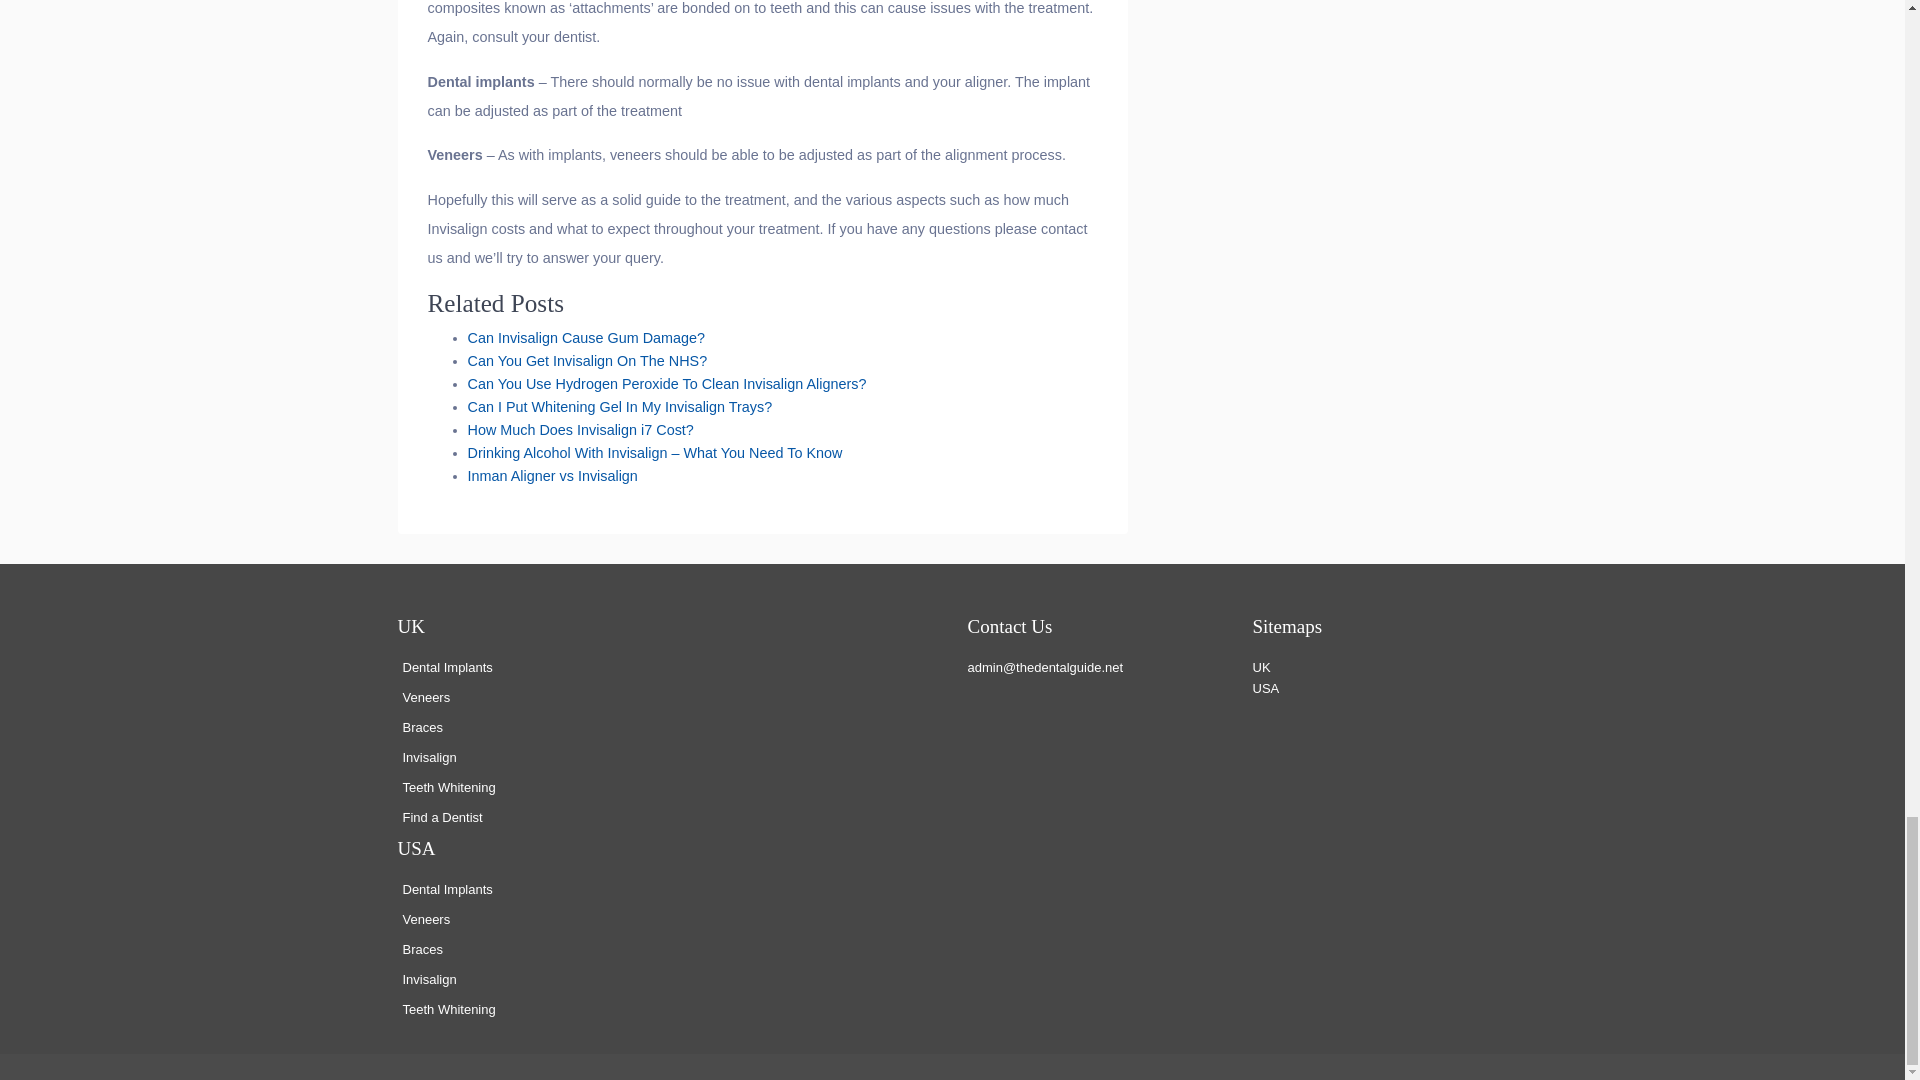  What do you see at coordinates (552, 475) in the screenshot?
I see `Inman Aligner vs Invisalign` at bounding box center [552, 475].